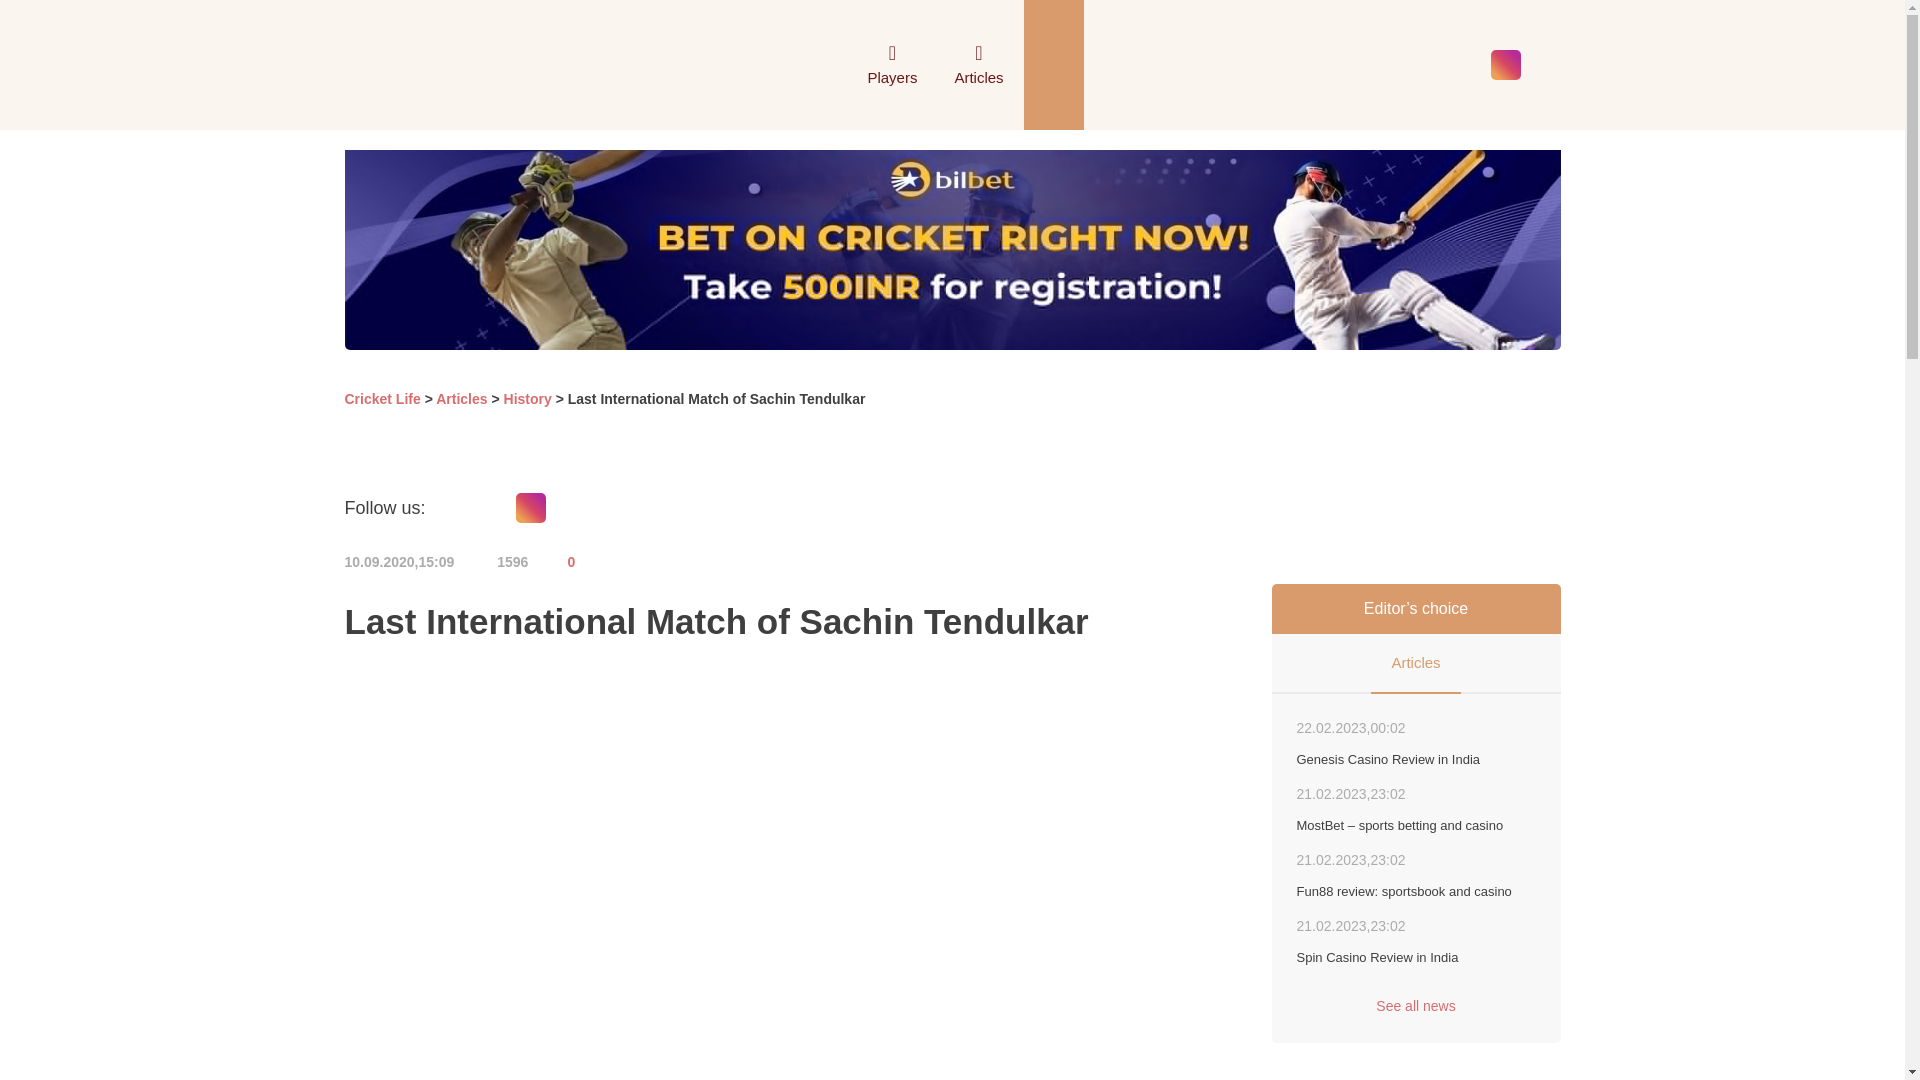 The image size is (1920, 1080). I want to click on Timetable, so click(868, 64).